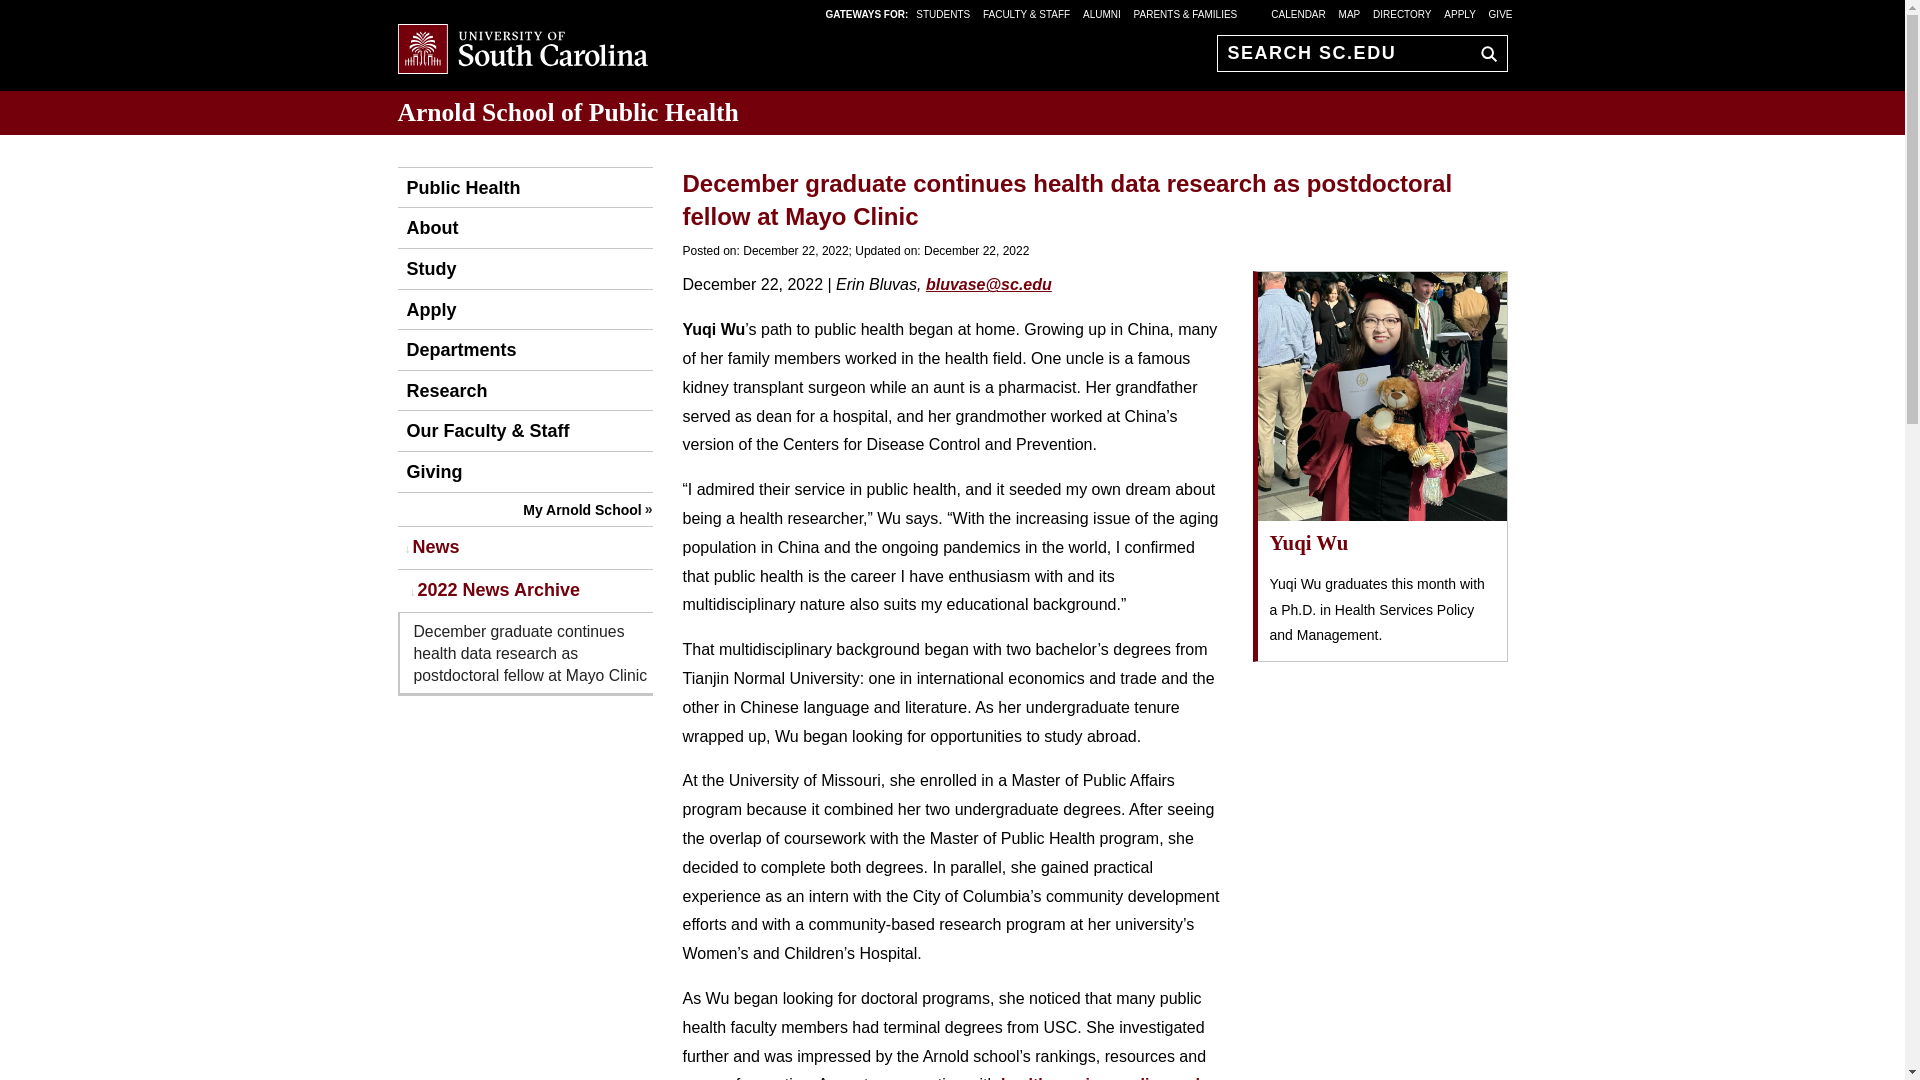 The width and height of the screenshot is (1920, 1080). Describe the element at coordinates (1102, 13) in the screenshot. I see `ALUMNI` at that location.